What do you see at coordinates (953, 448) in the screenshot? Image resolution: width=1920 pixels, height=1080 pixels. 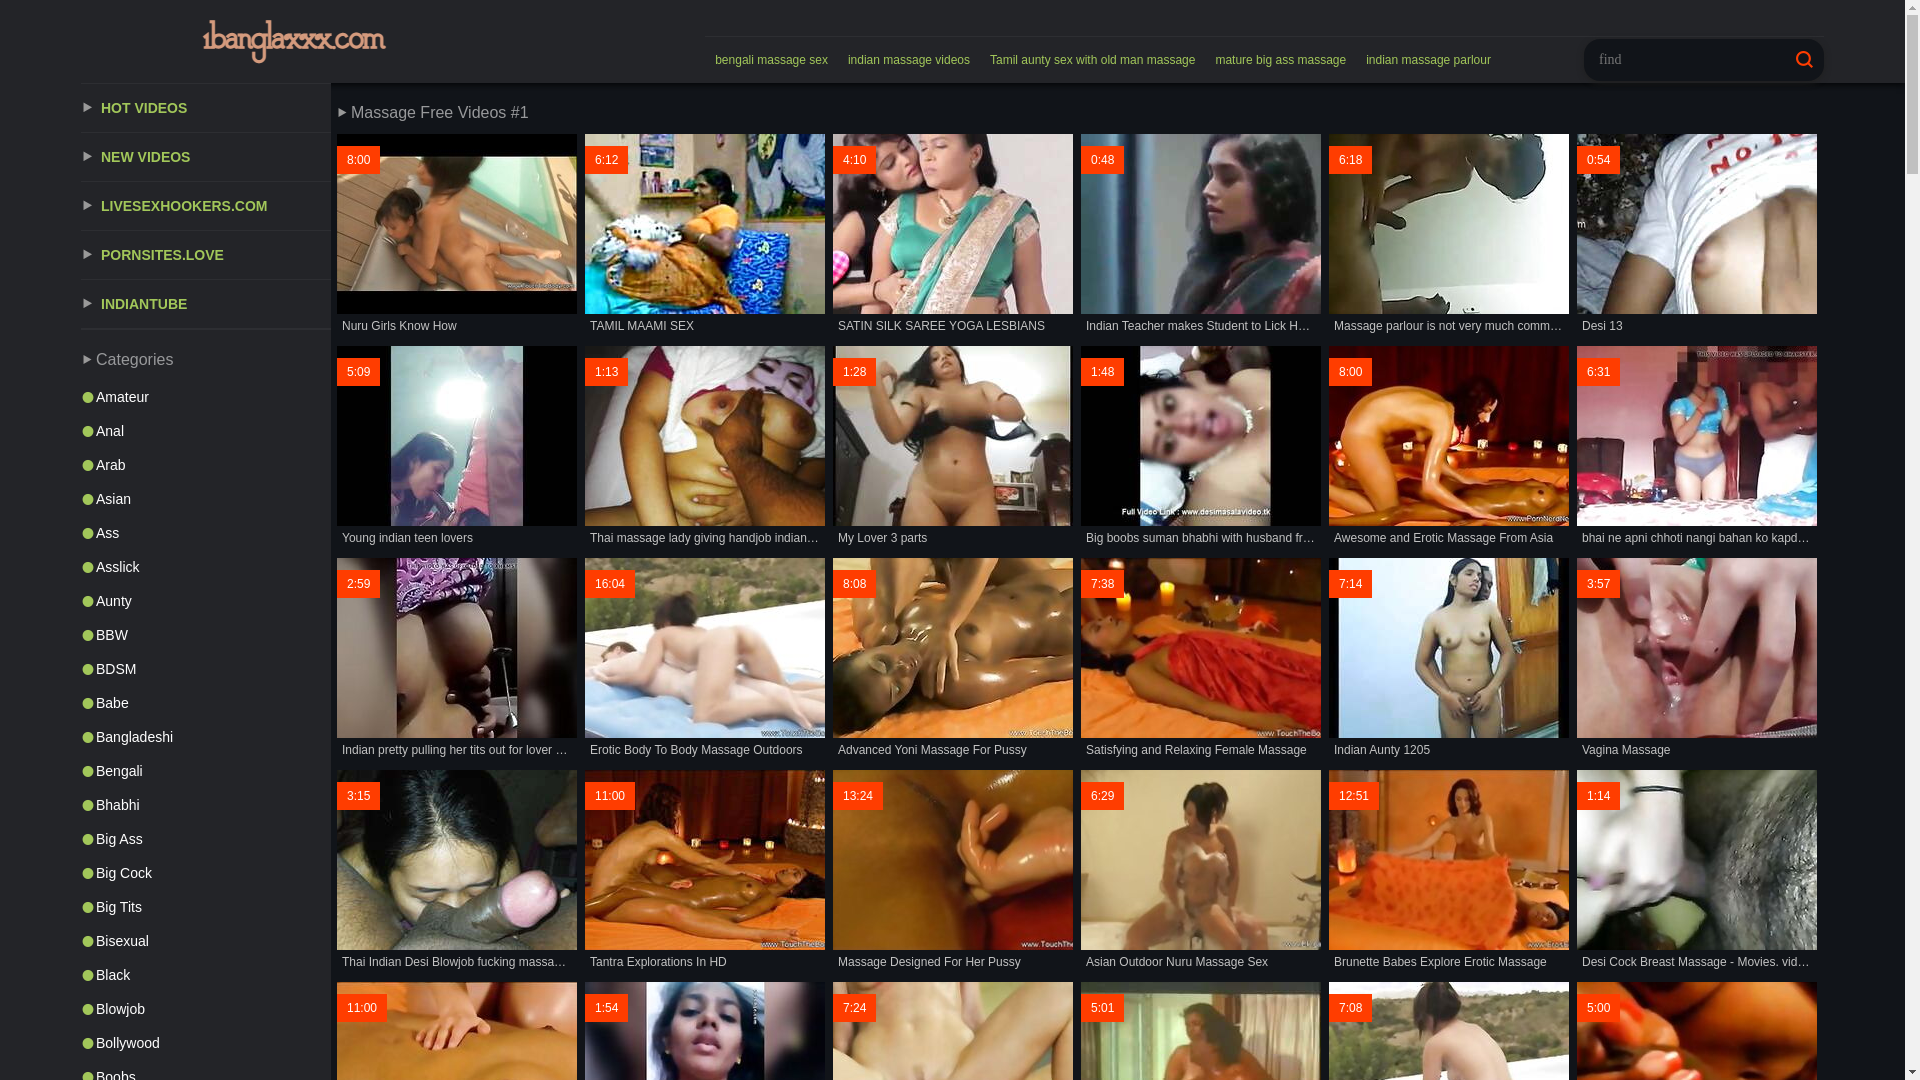 I see `1:28
My Lover 3 parts` at bounding box center [953, 448].